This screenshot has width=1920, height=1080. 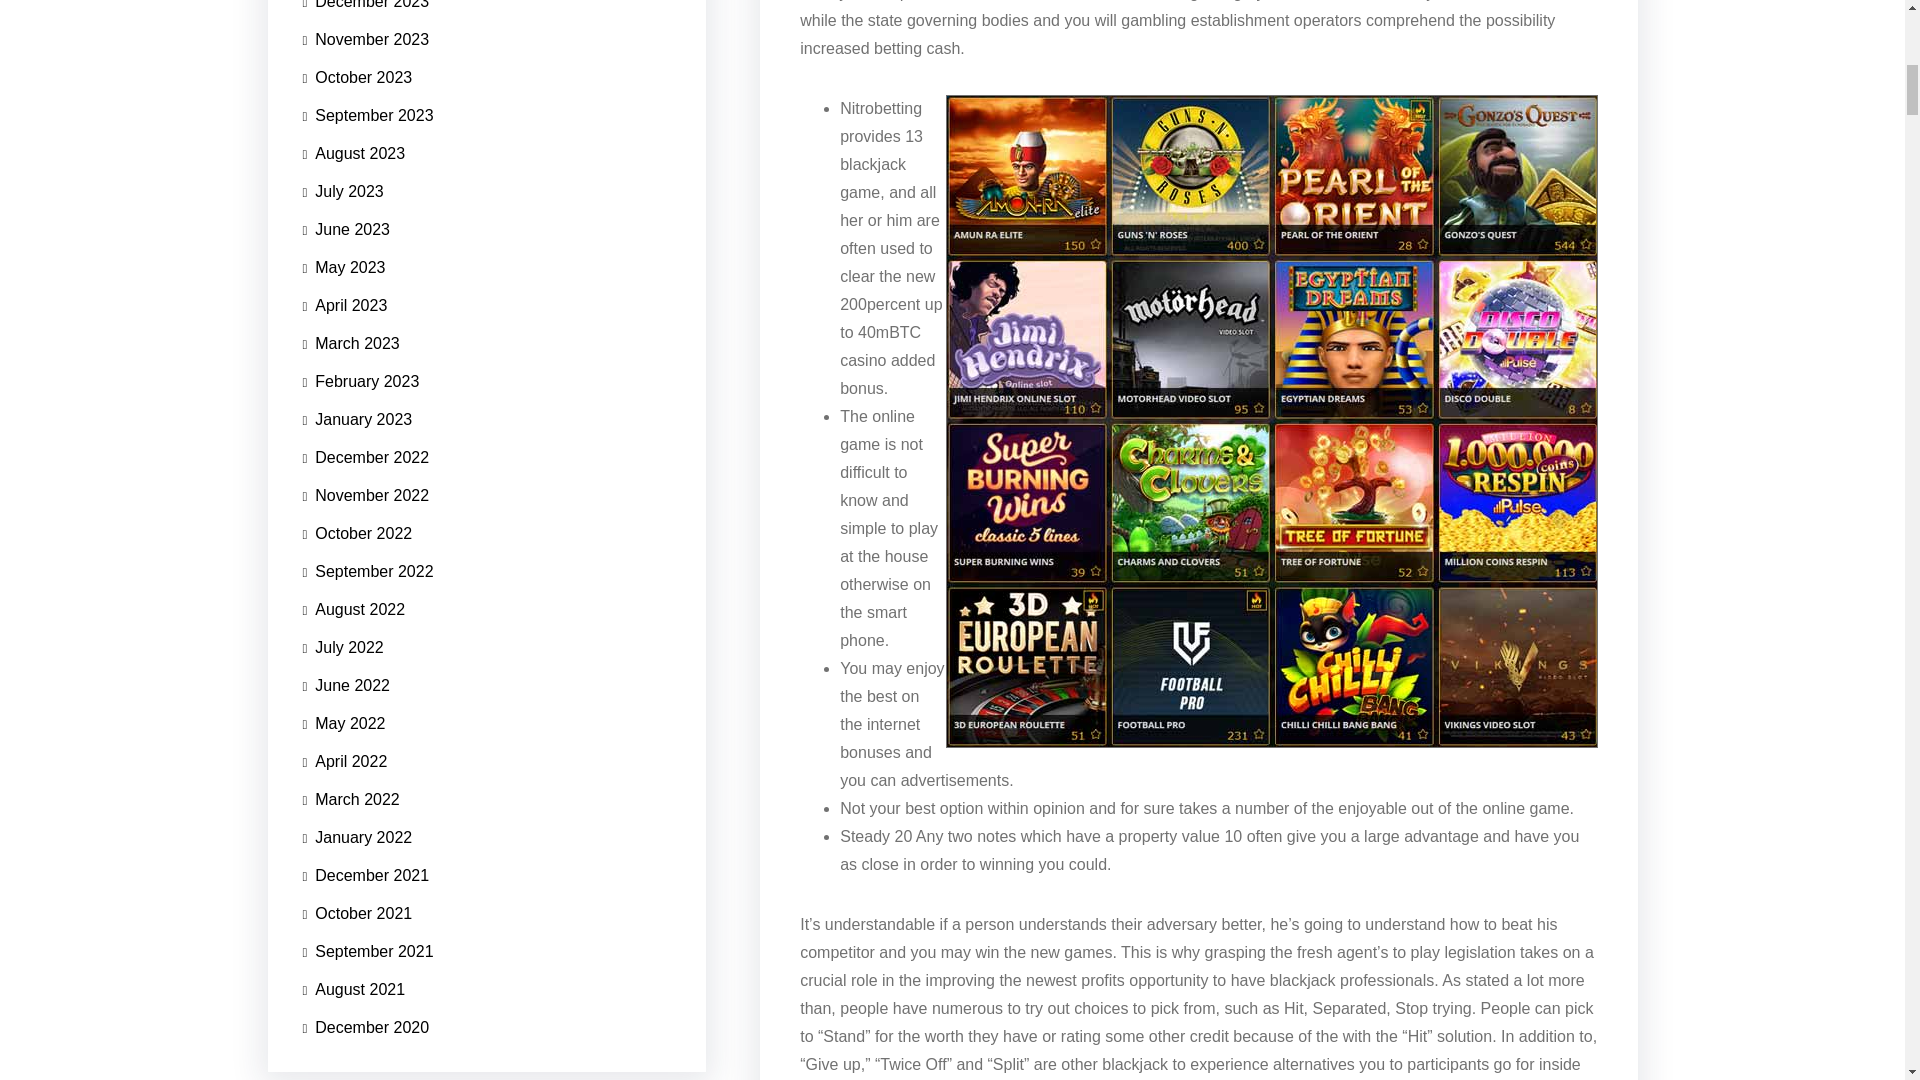 What do you see at coordinates (353, 460) in the screenshot?
I see `August 2023` at bounding box center [353, 460].